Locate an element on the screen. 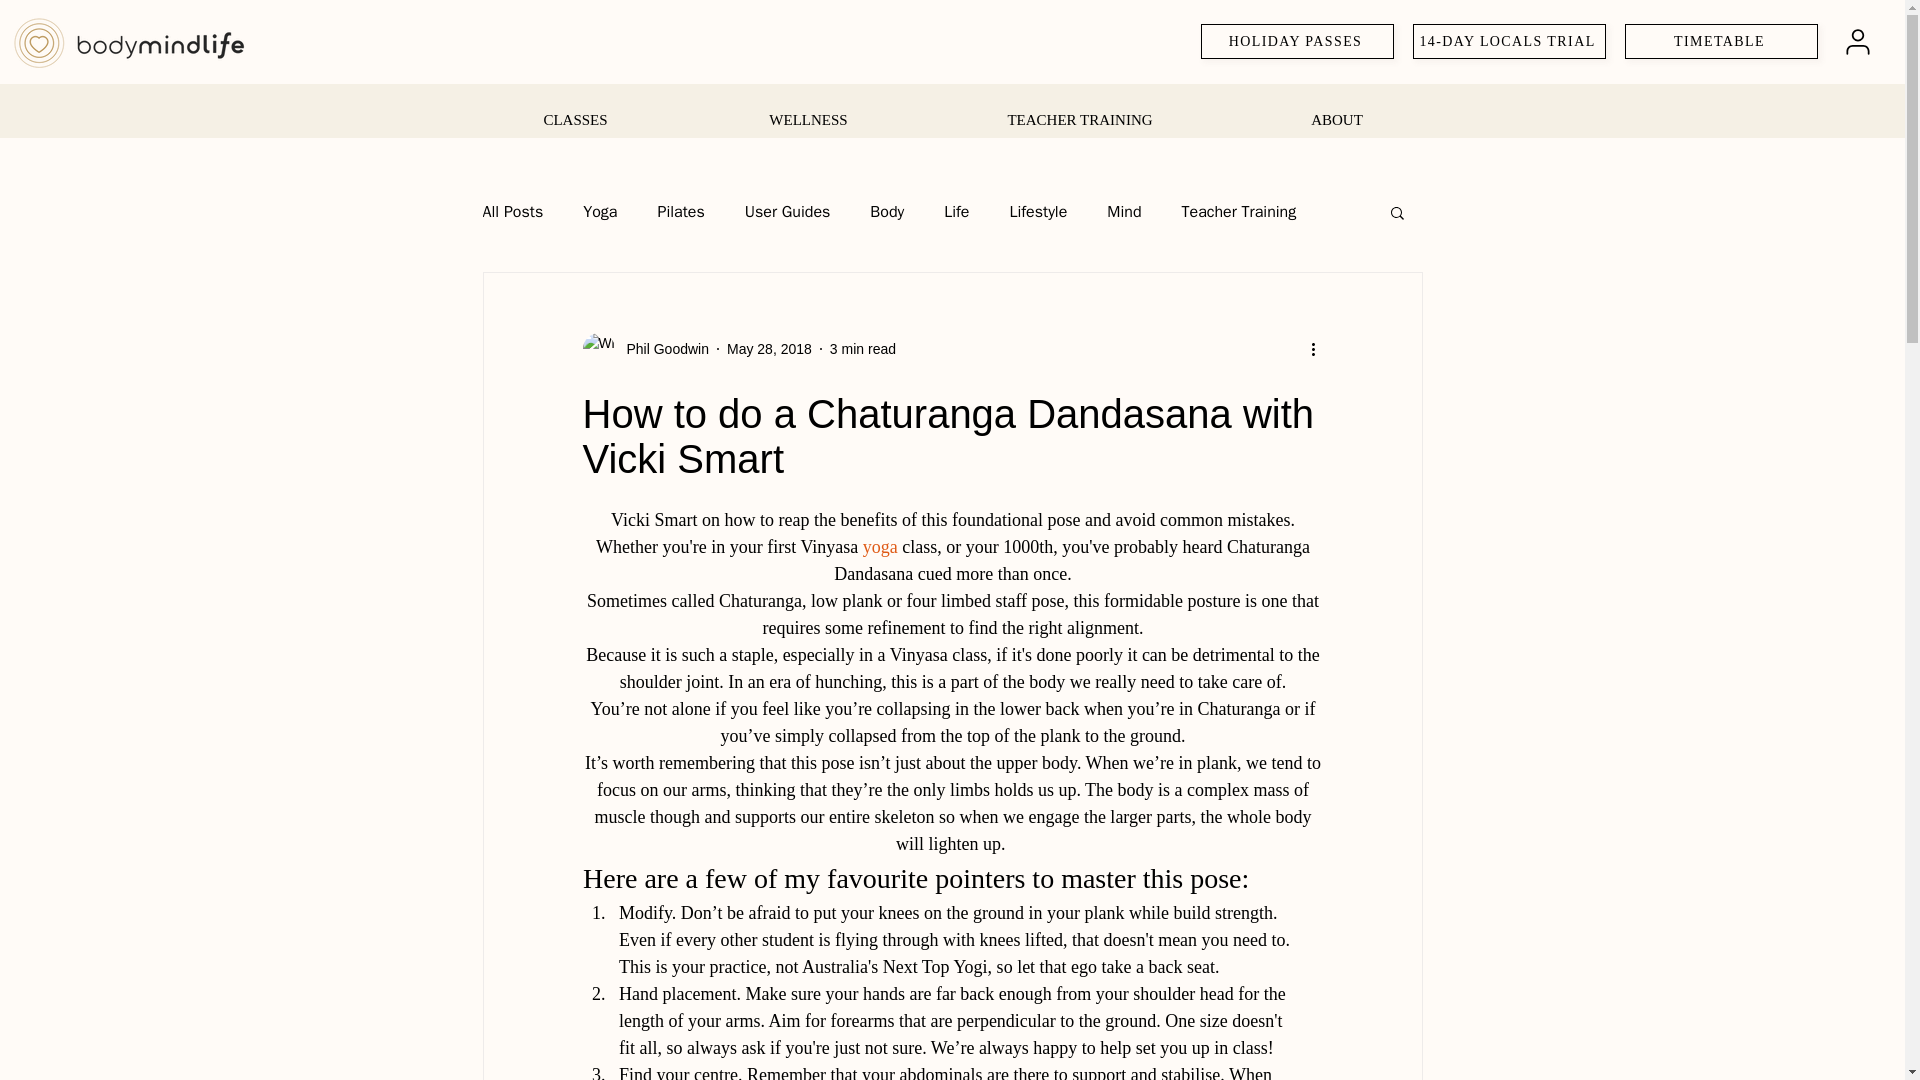  Yoga is located at coordinates (600, 212).